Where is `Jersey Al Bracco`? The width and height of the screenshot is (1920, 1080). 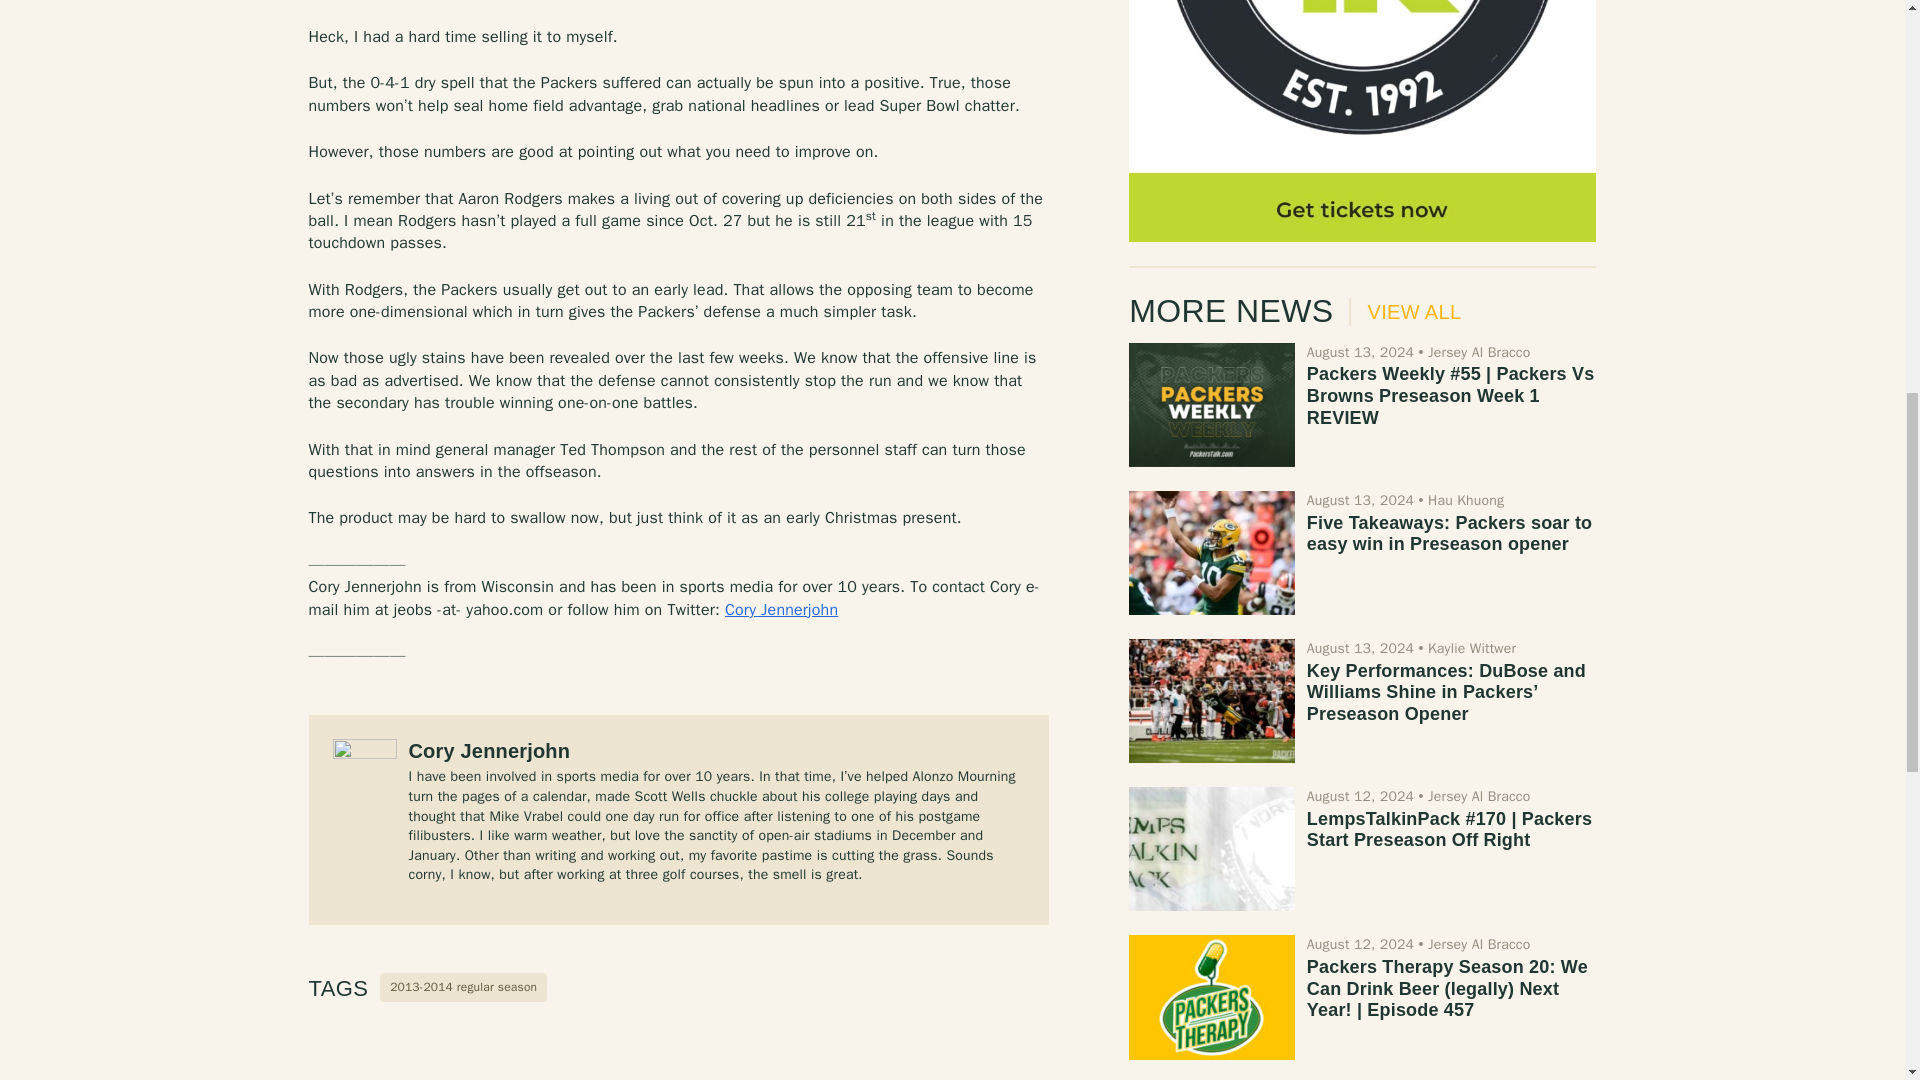 Jersey Al Bracco is located at coordinates (1479, 352).